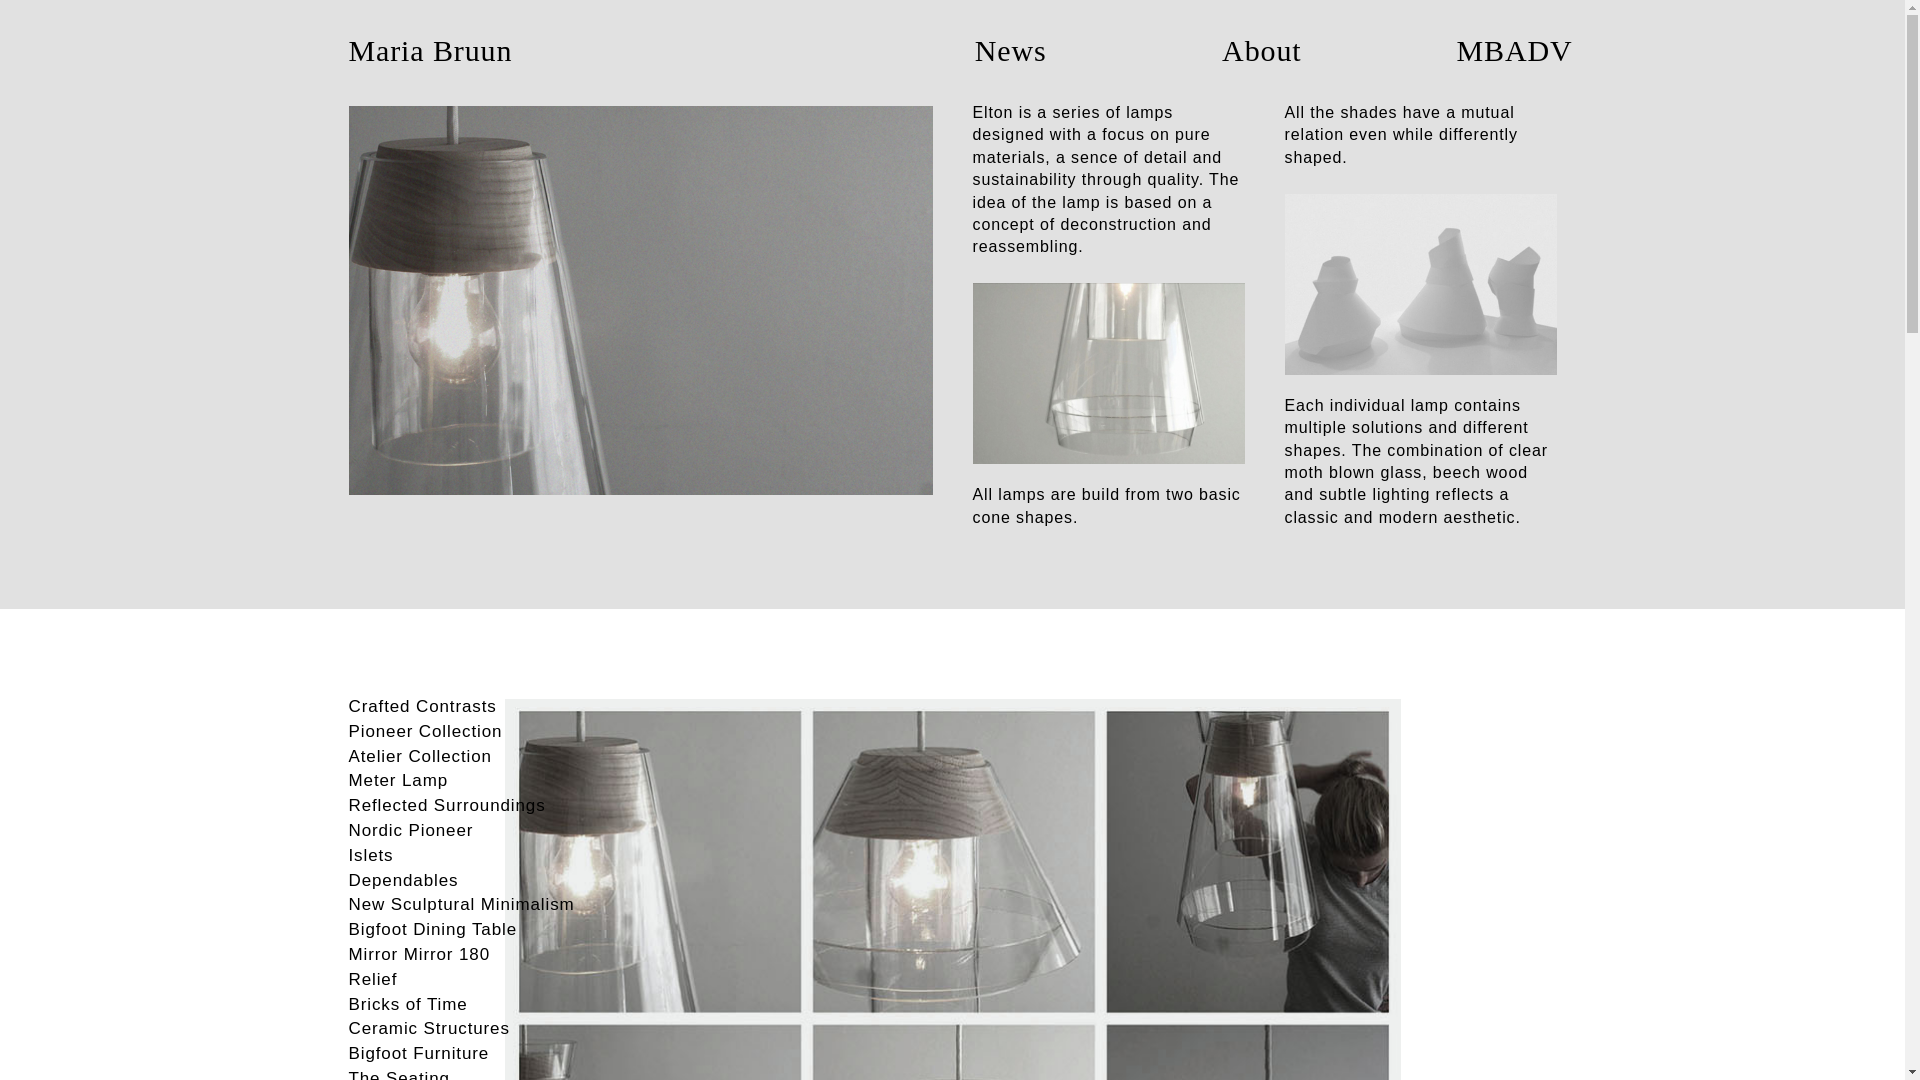 The height and width of the screenshot is (1080, 1920). I want to click on Dependables, so click(484, 882).